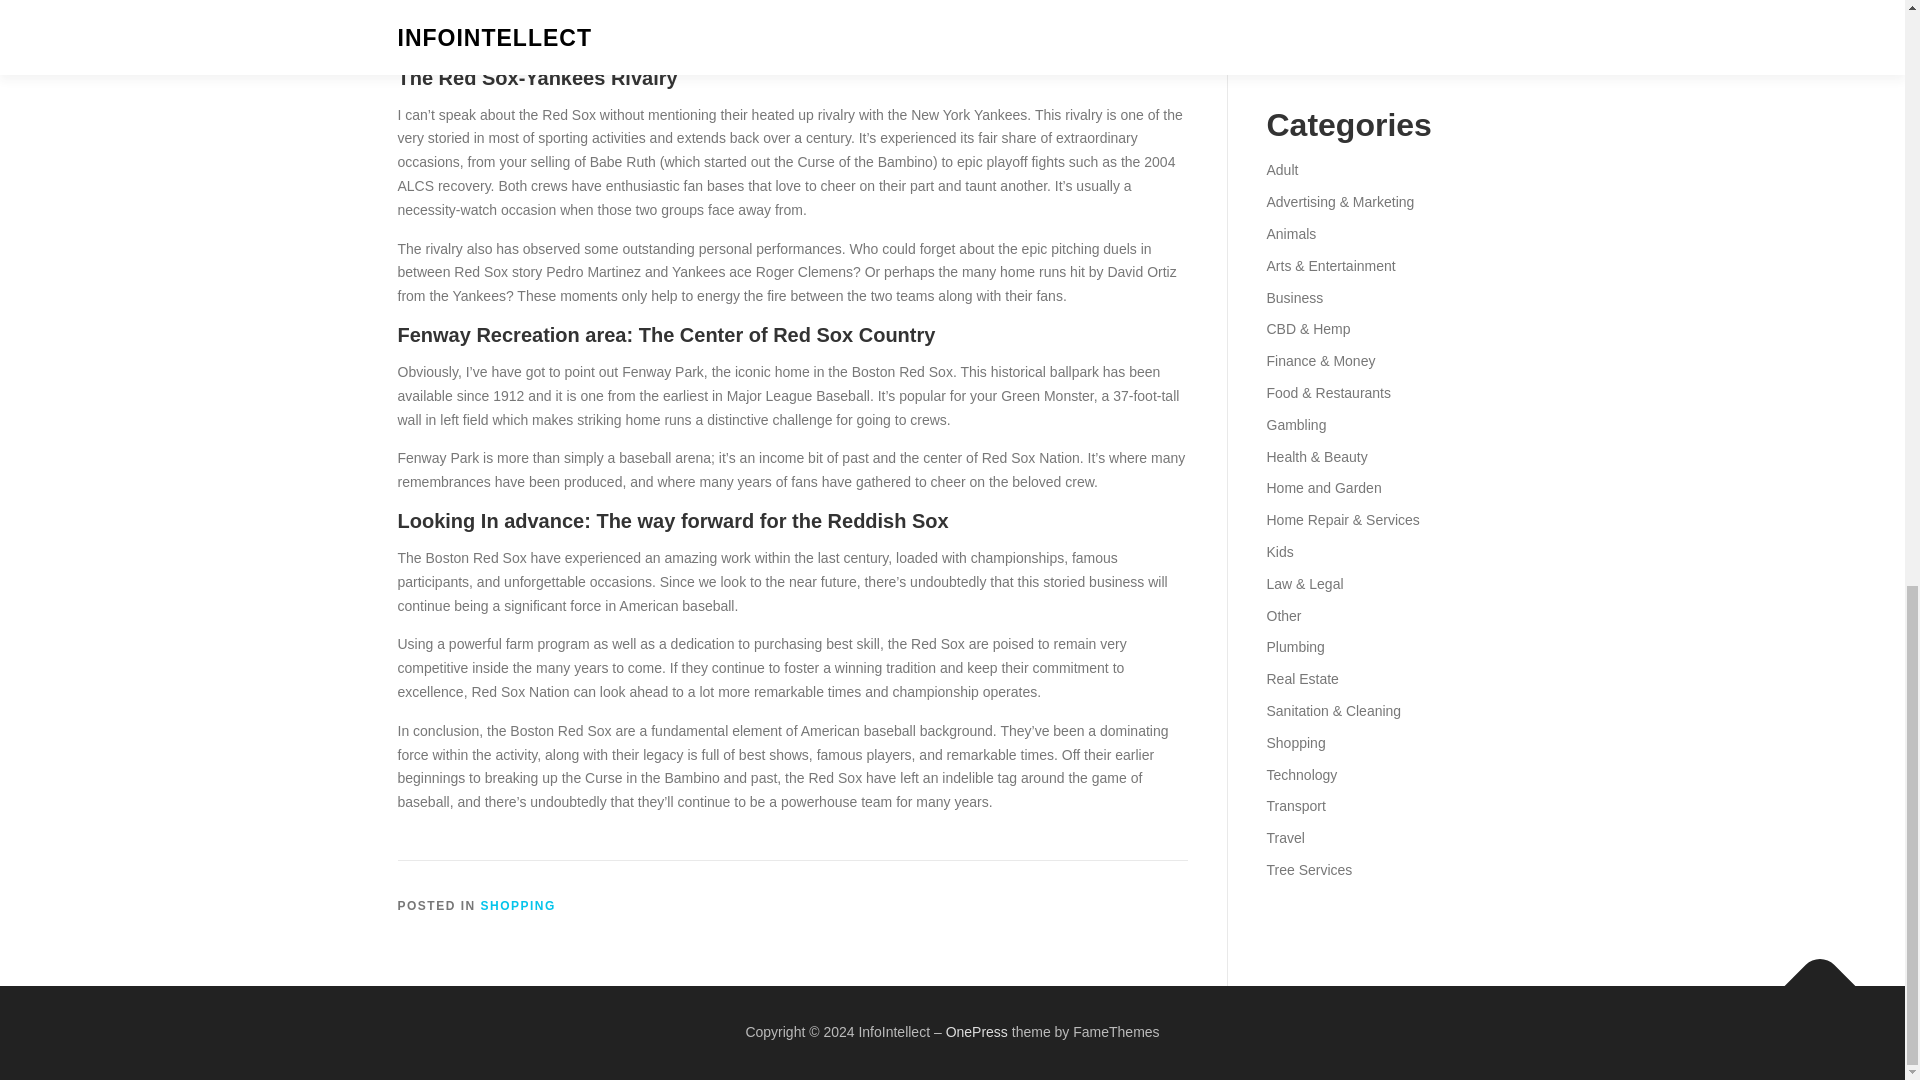 The height and width of the screenshot is (1080, 1920). Describe the element at coordinates (1281, 170) in the screenshot. I see `Adult` at that location.